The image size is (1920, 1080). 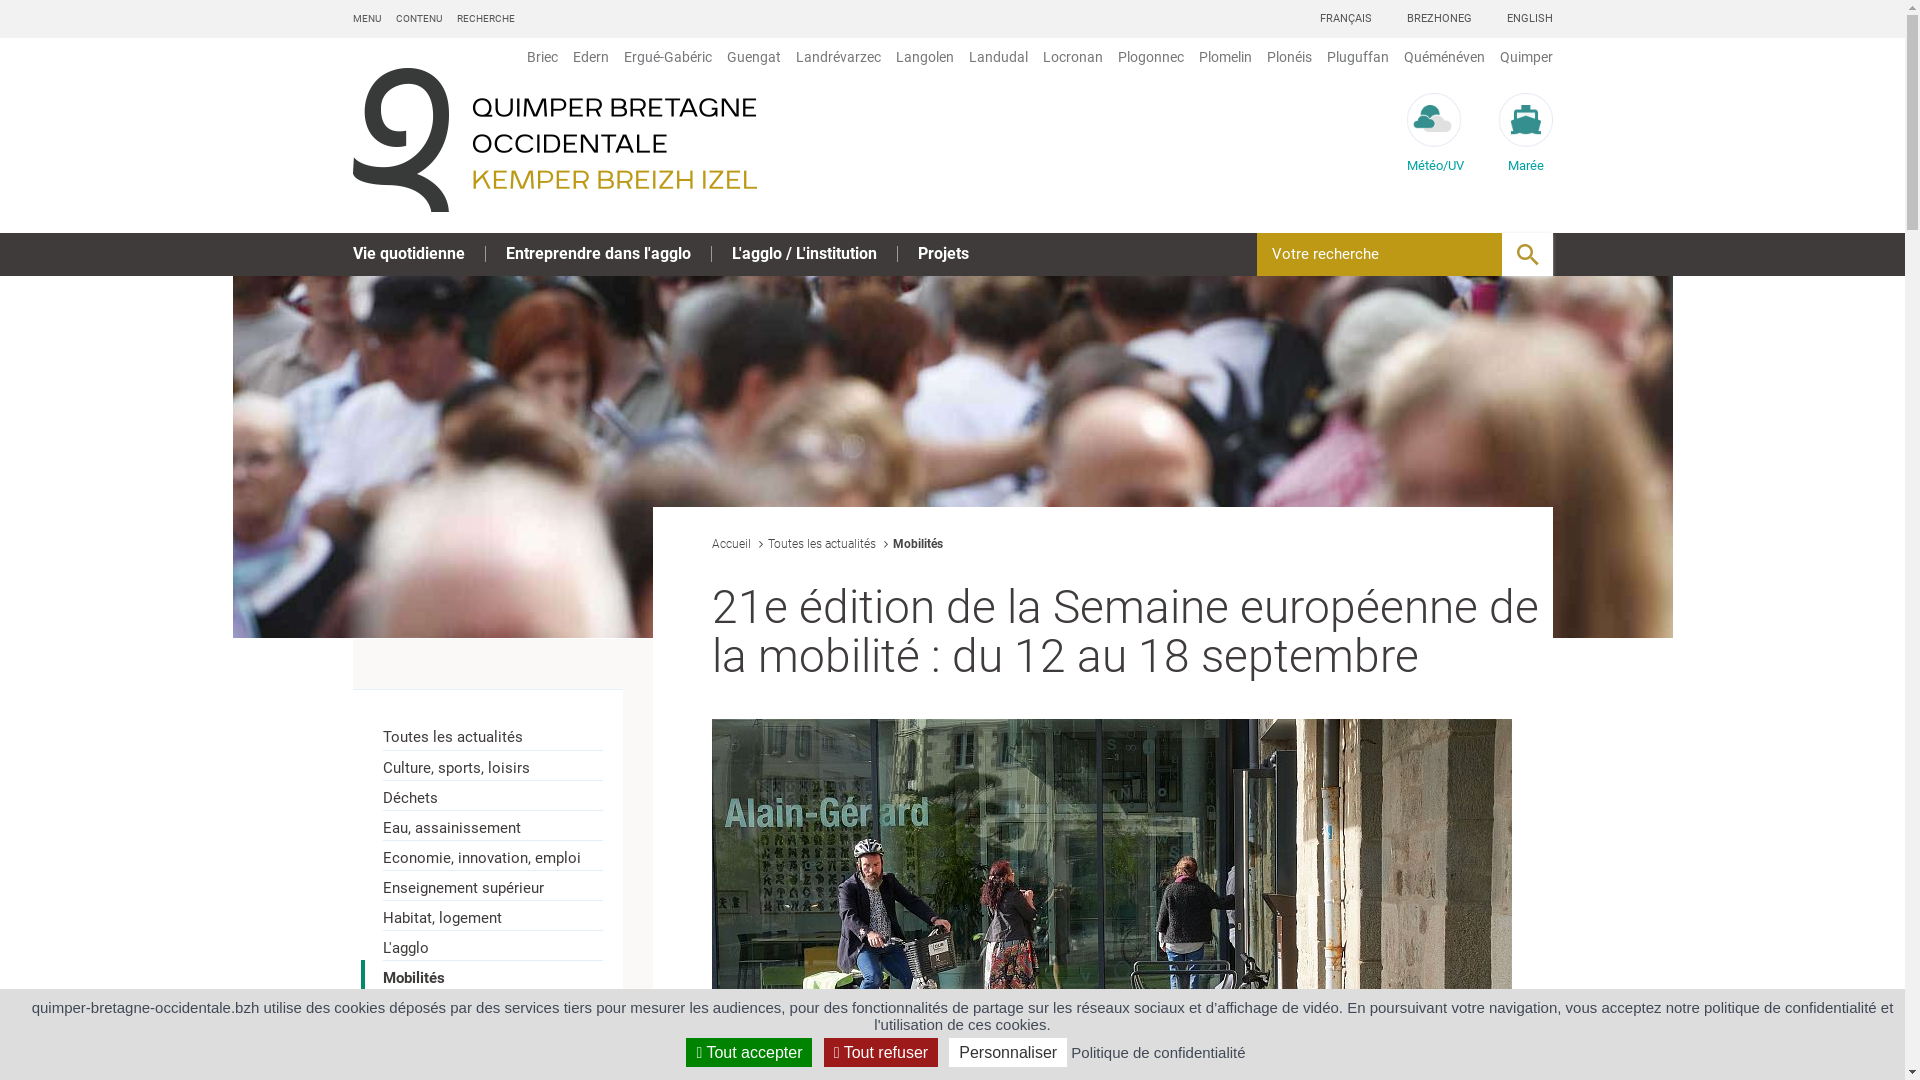 What do you see at coordinates (501, 945) in the screenshot?
I see `L'agglo` at bounding box center [501, 945].